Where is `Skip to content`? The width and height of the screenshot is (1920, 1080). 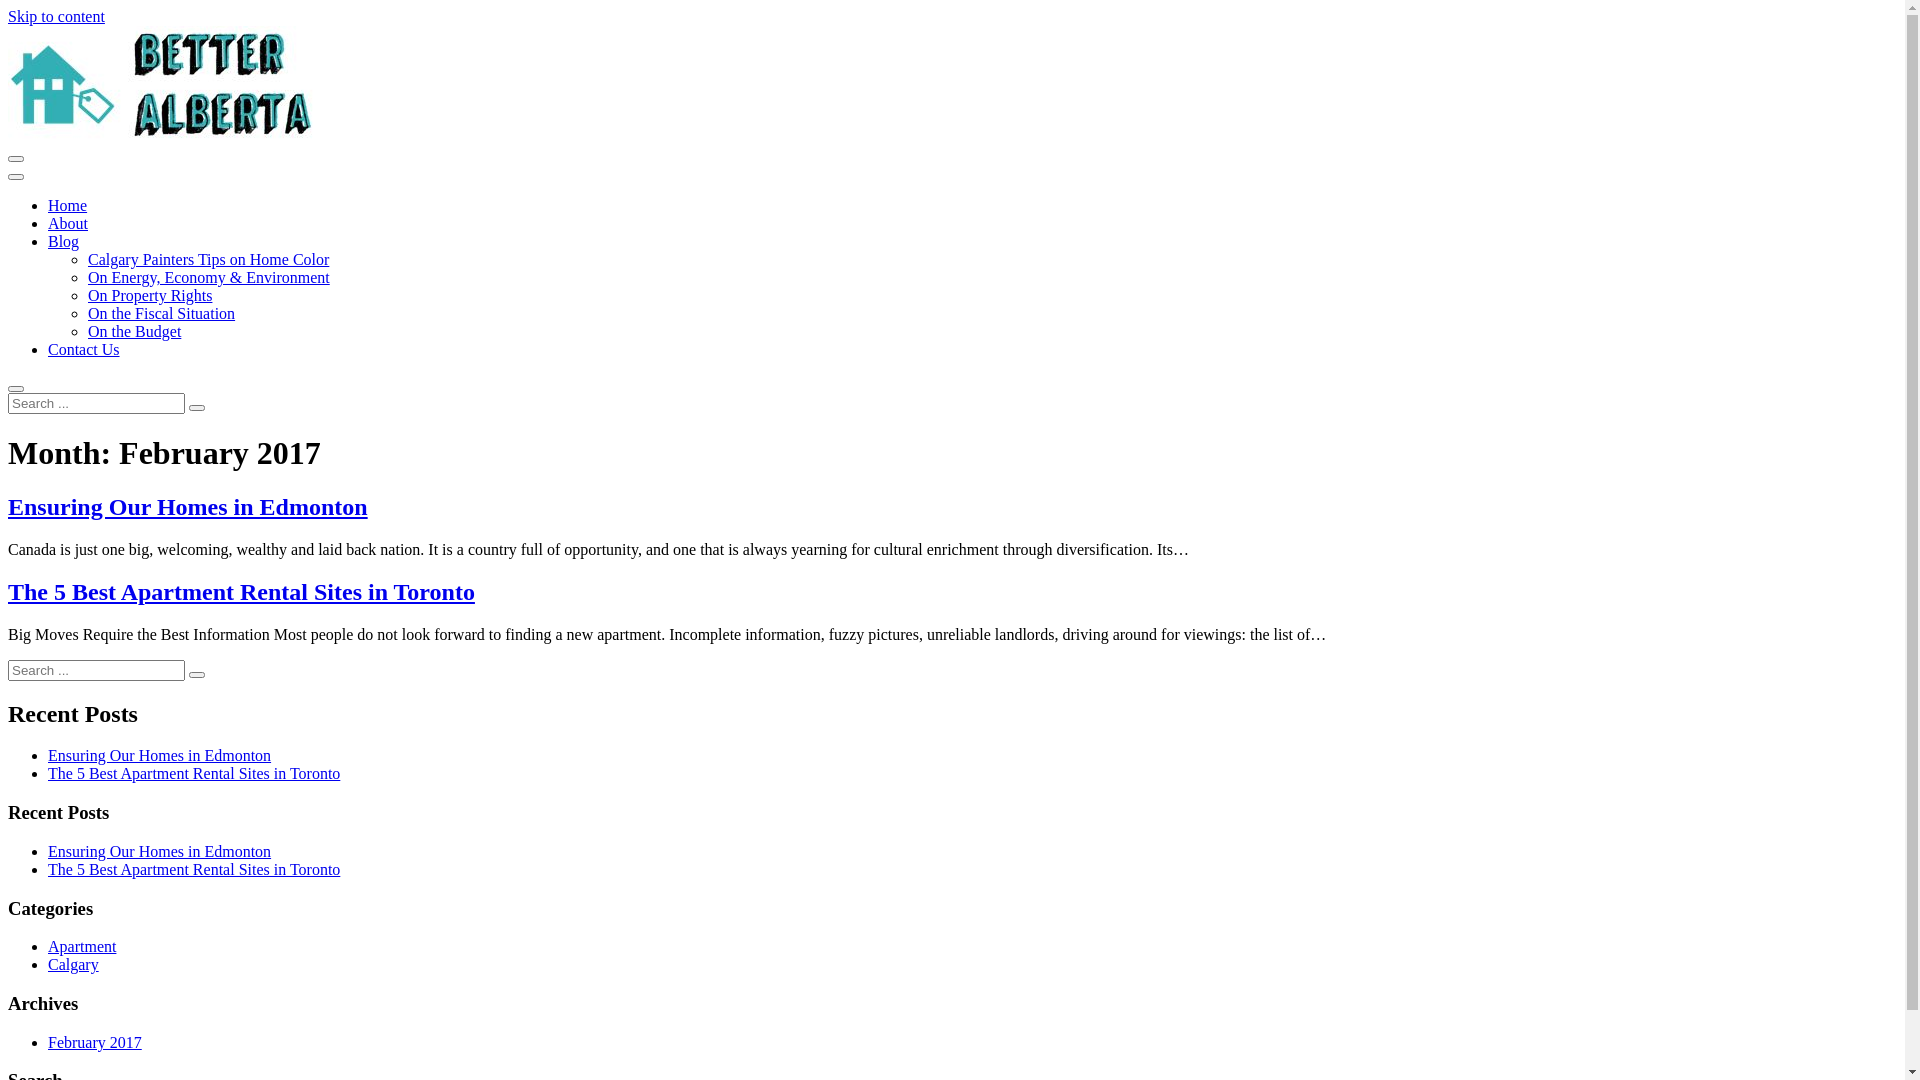 Skip to content is located at coordinates (56, 16).